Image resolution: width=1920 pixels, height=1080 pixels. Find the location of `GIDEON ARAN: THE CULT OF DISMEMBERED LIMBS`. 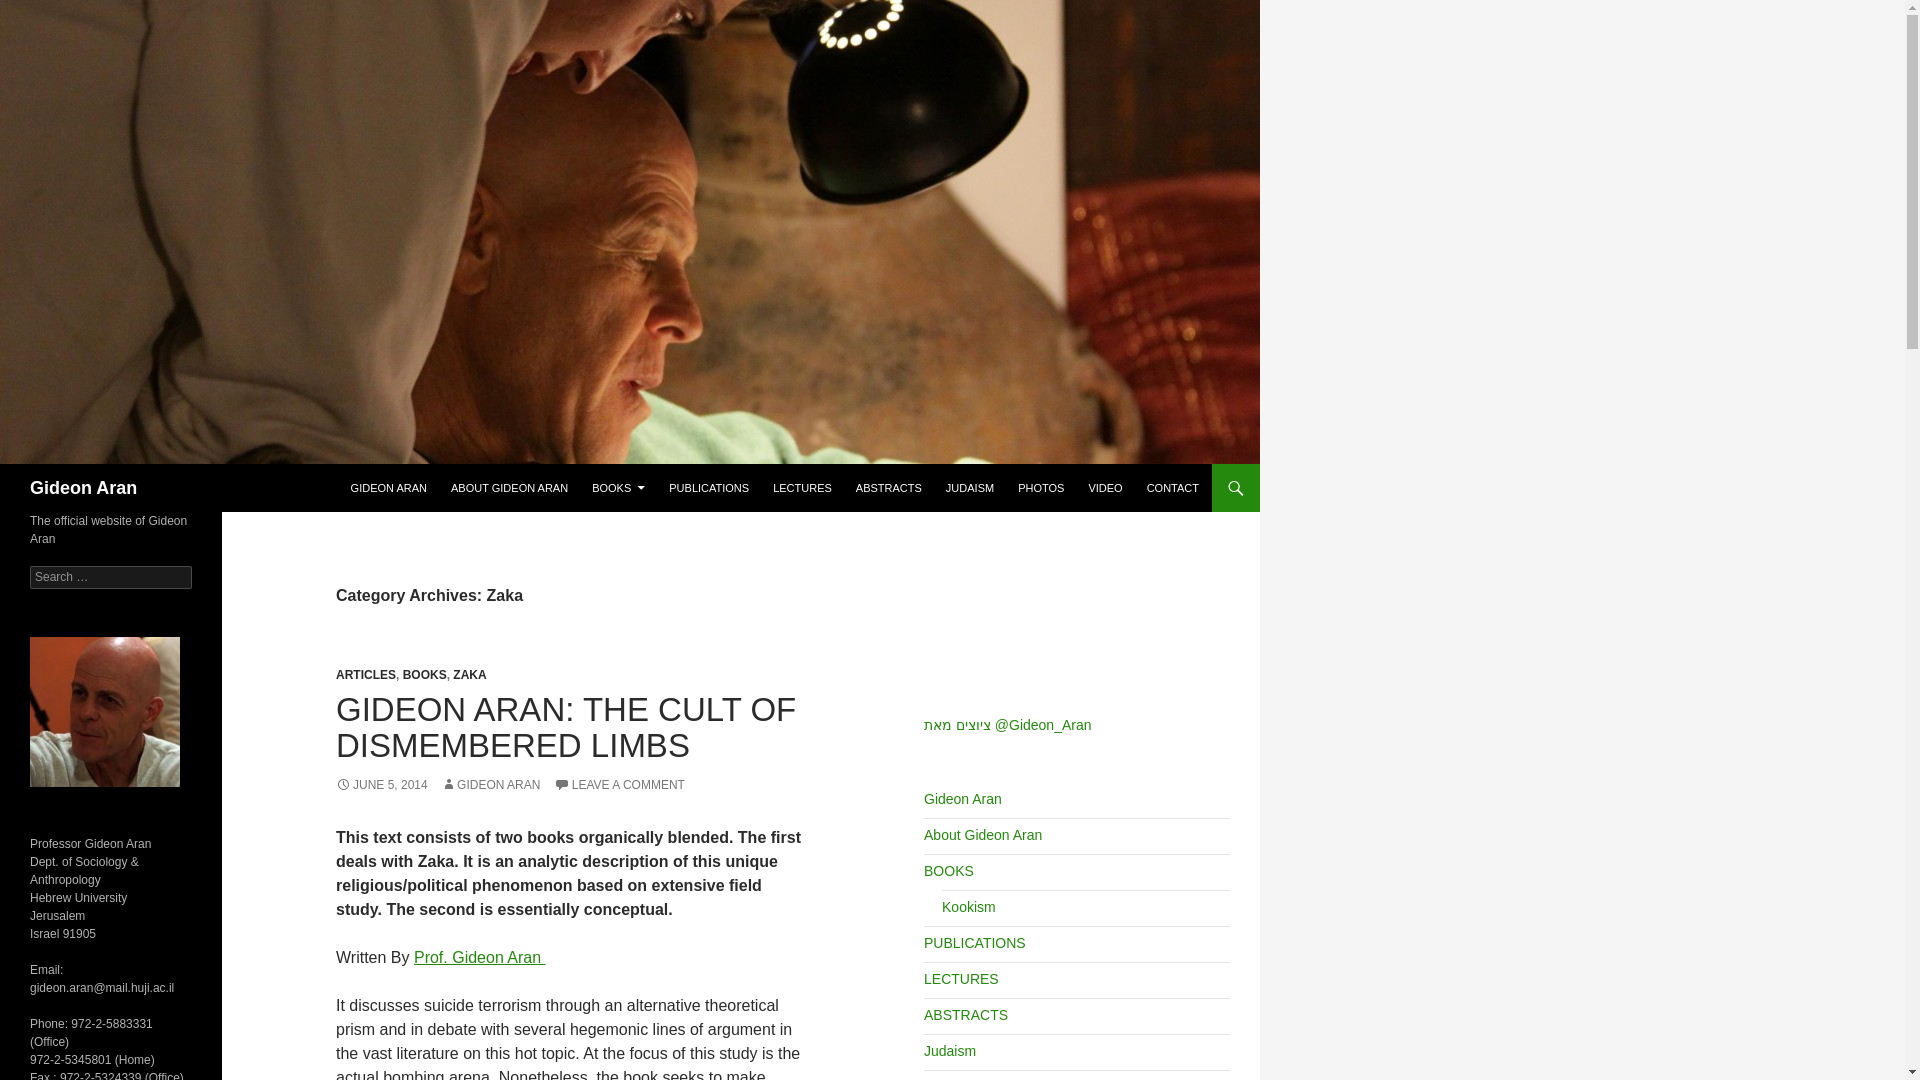

GIDEON ARAN: THE CULT OF DISMEMBERED LIMBS is located at coordinates (566, 727).